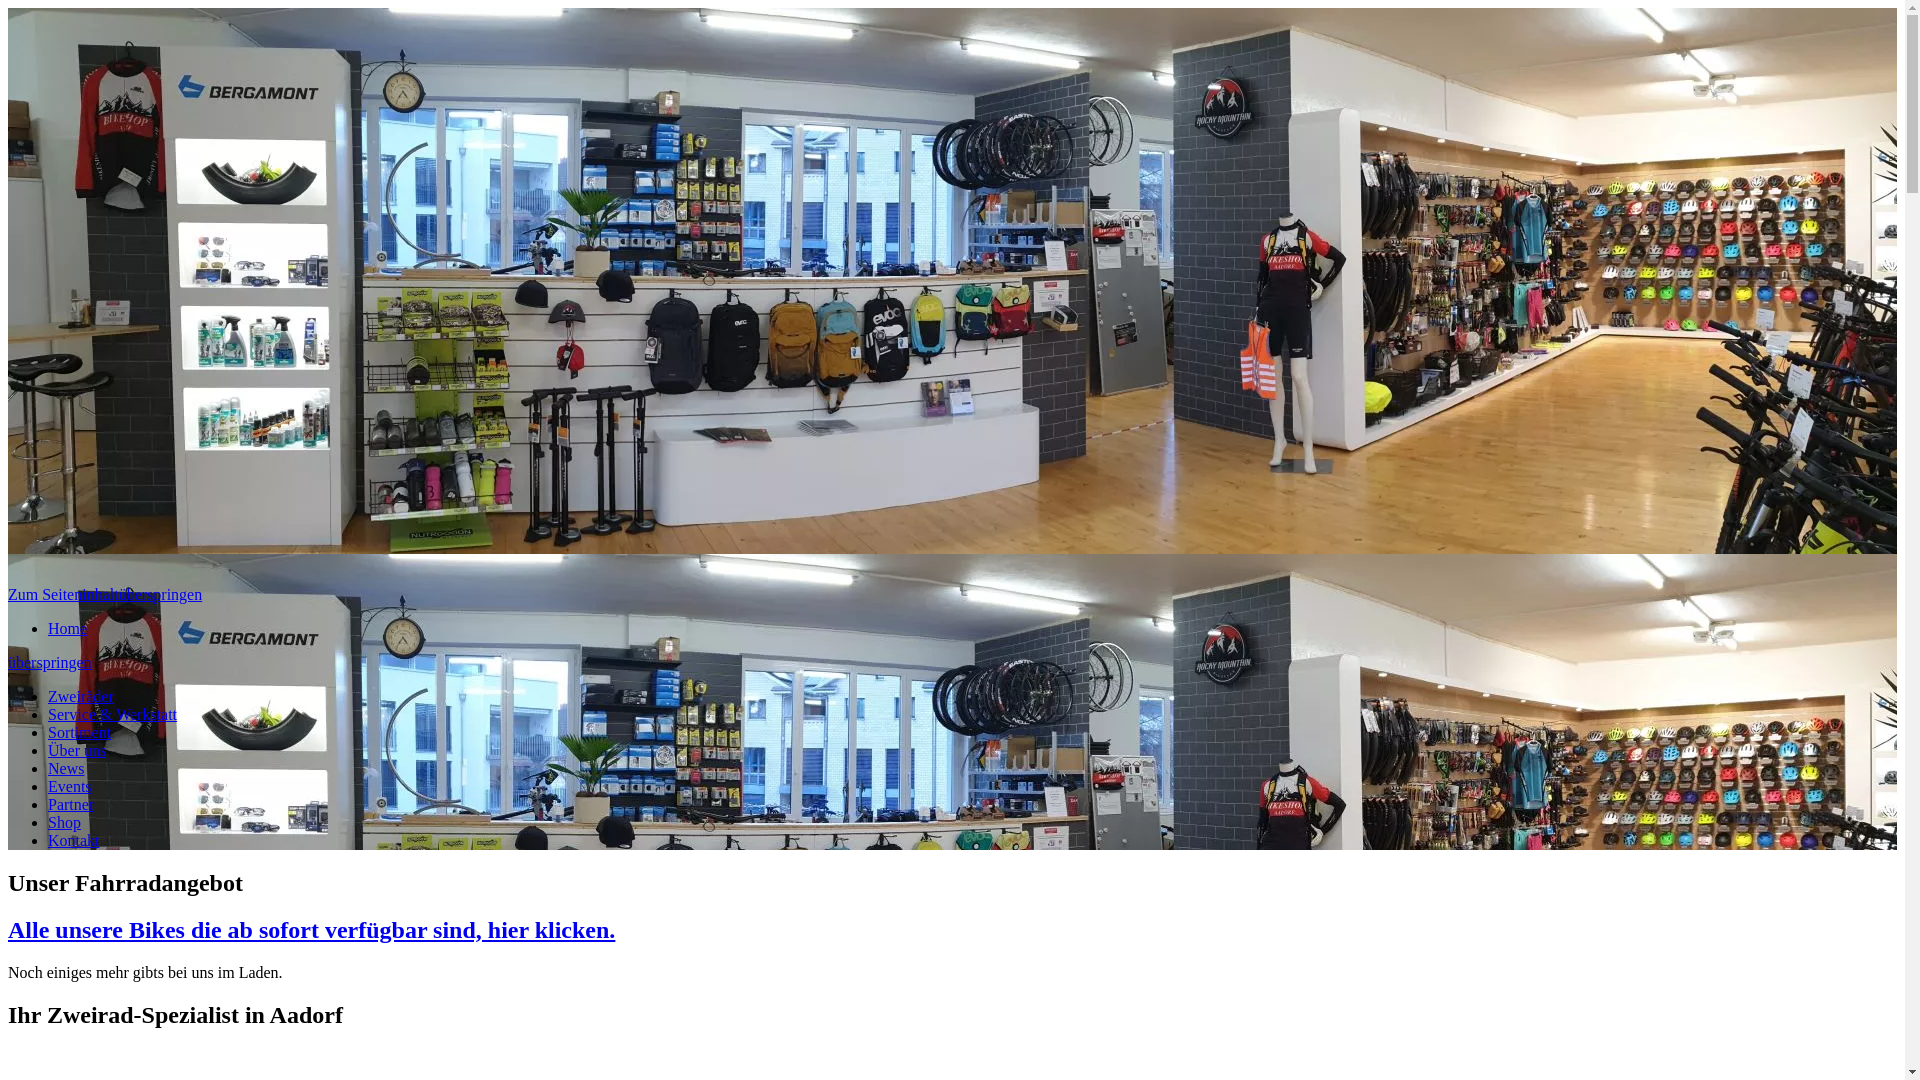  What do you see at coordinates (295, 295) in the screenshot?
I see `Bikeshop Aadorf - Ihr Zweirad Spezialist` at bounding box center [295, 295].